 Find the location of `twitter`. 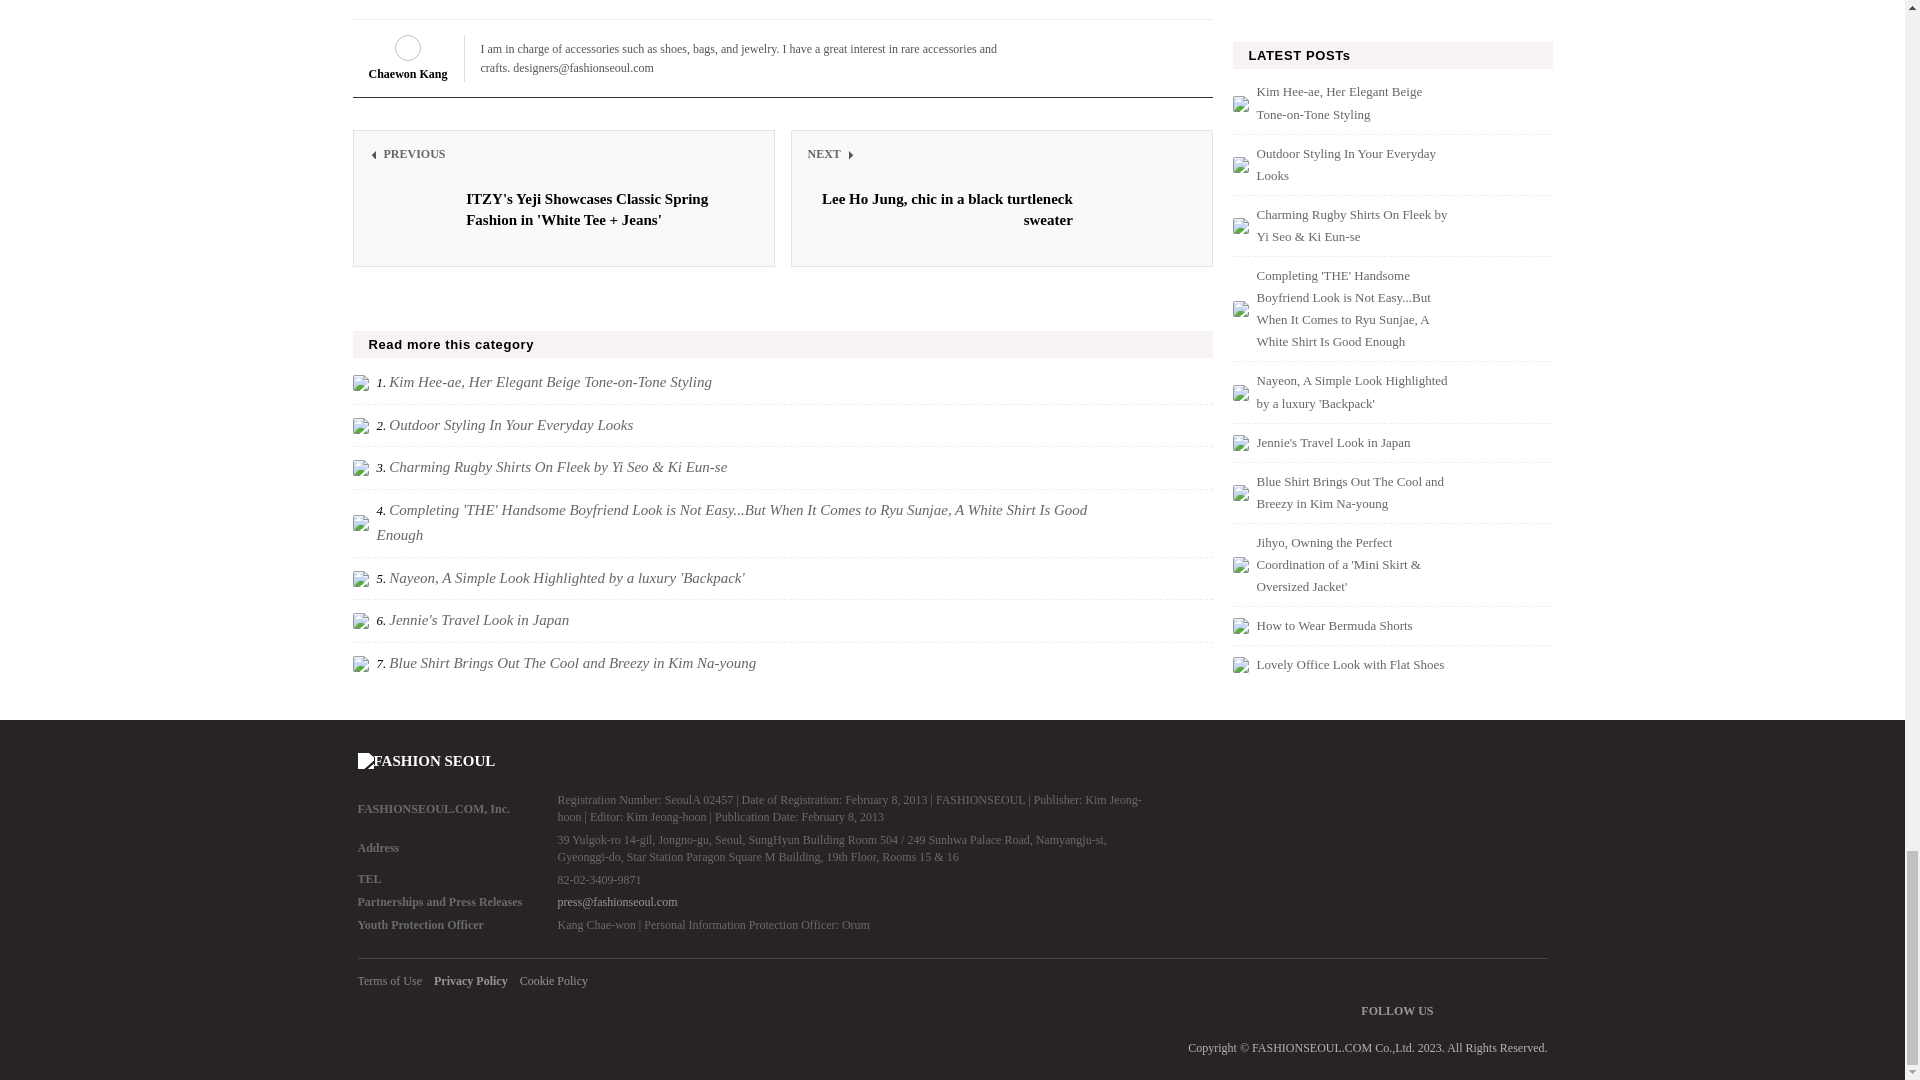

twitter is located at coordinates (1502, 1012).